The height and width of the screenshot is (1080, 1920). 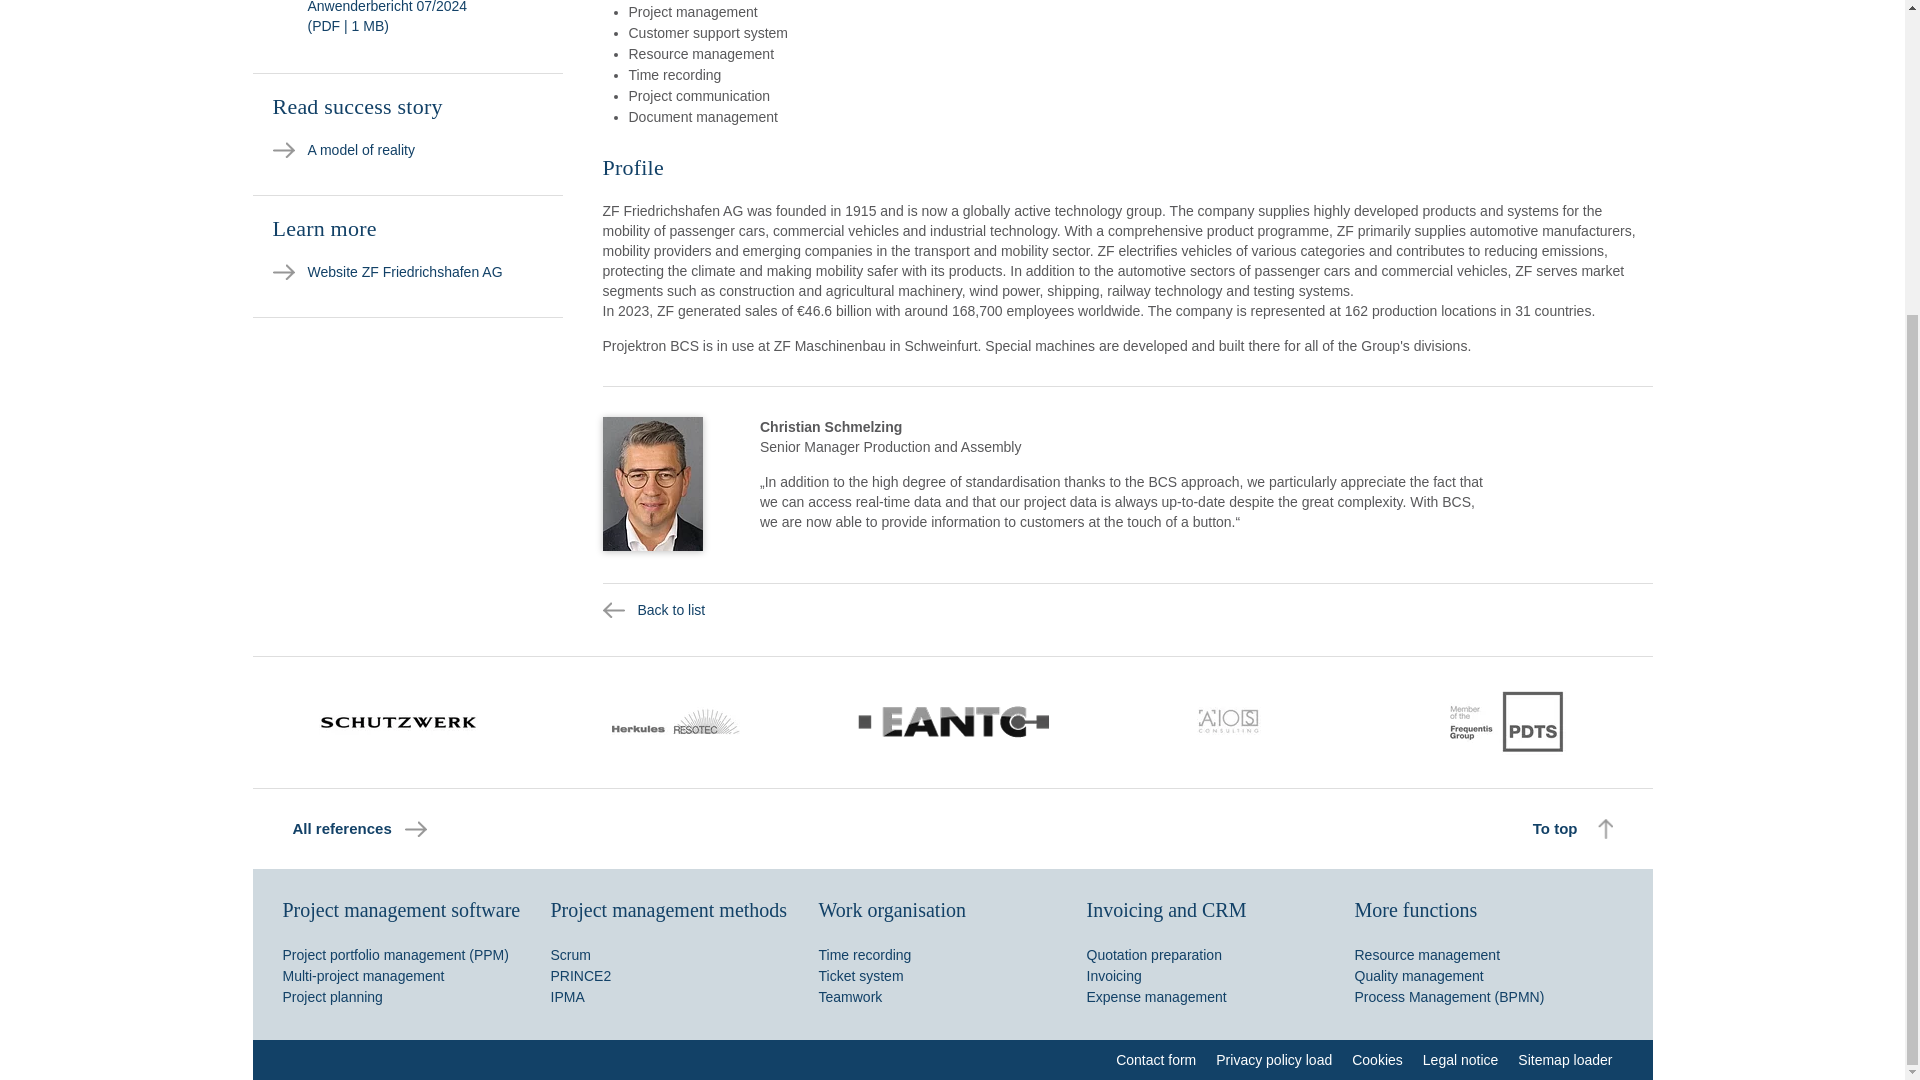 I want to click on Invoicing, so click(x=1113, y=975).